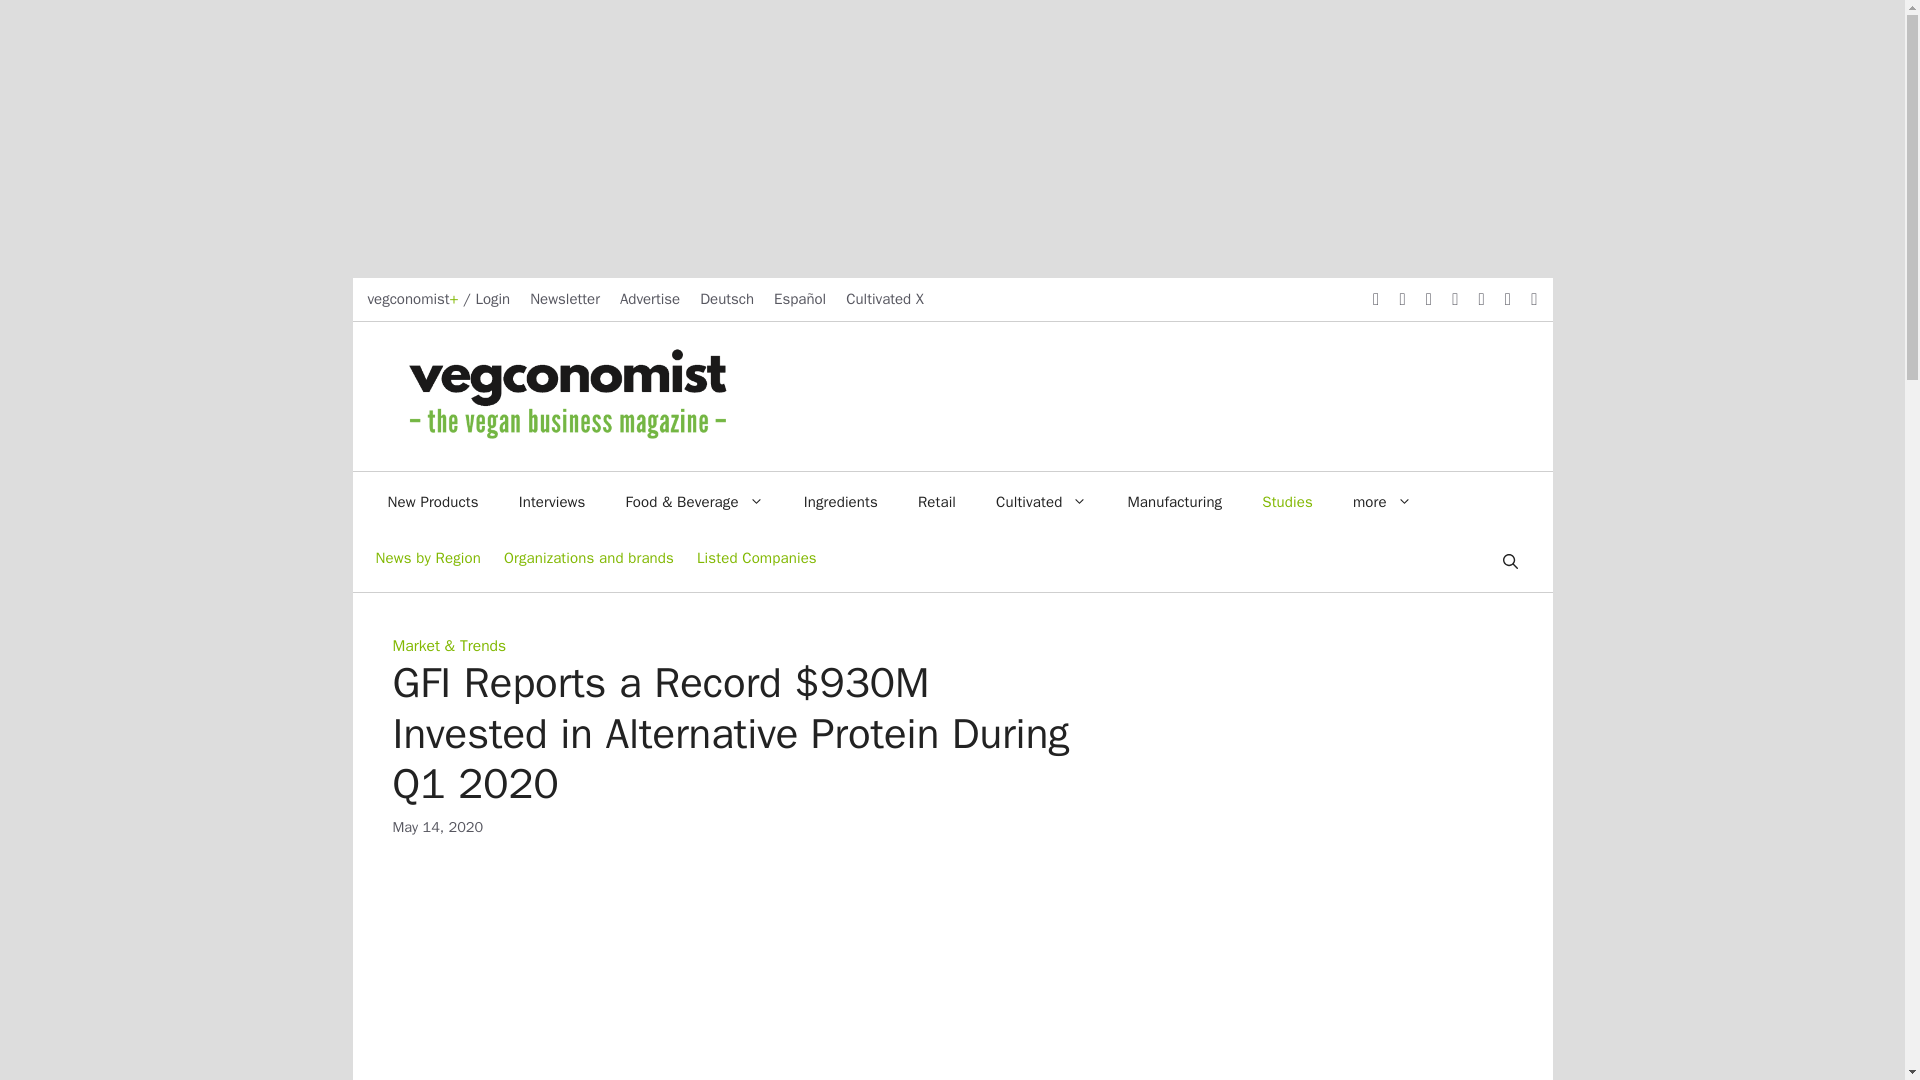  What do you see at coordinates (1382, 502) in the screenshot?
I see `more` at bounding box center [1382, 502].